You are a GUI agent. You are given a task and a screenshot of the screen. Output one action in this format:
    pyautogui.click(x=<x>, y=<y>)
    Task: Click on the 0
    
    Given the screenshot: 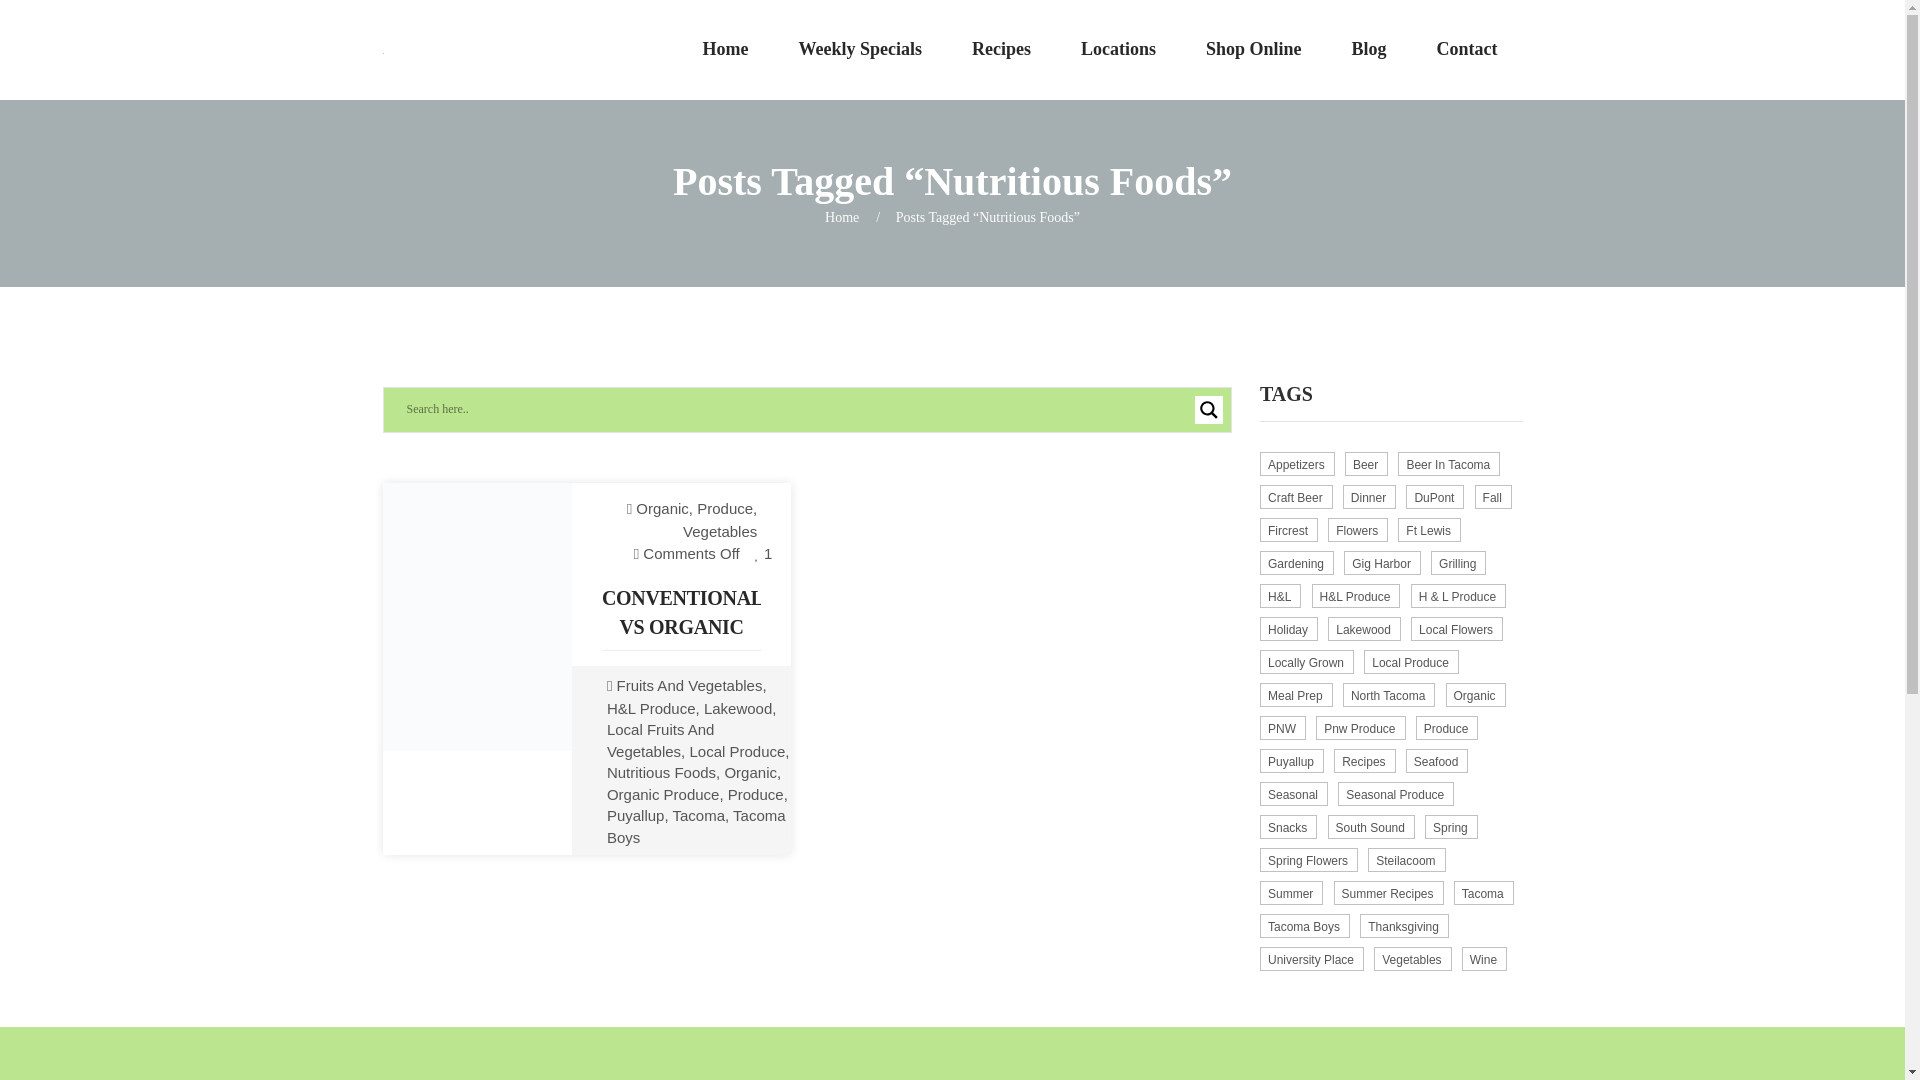 What is the action you would take?
    pyautogui.click(x=764, y=553)
    